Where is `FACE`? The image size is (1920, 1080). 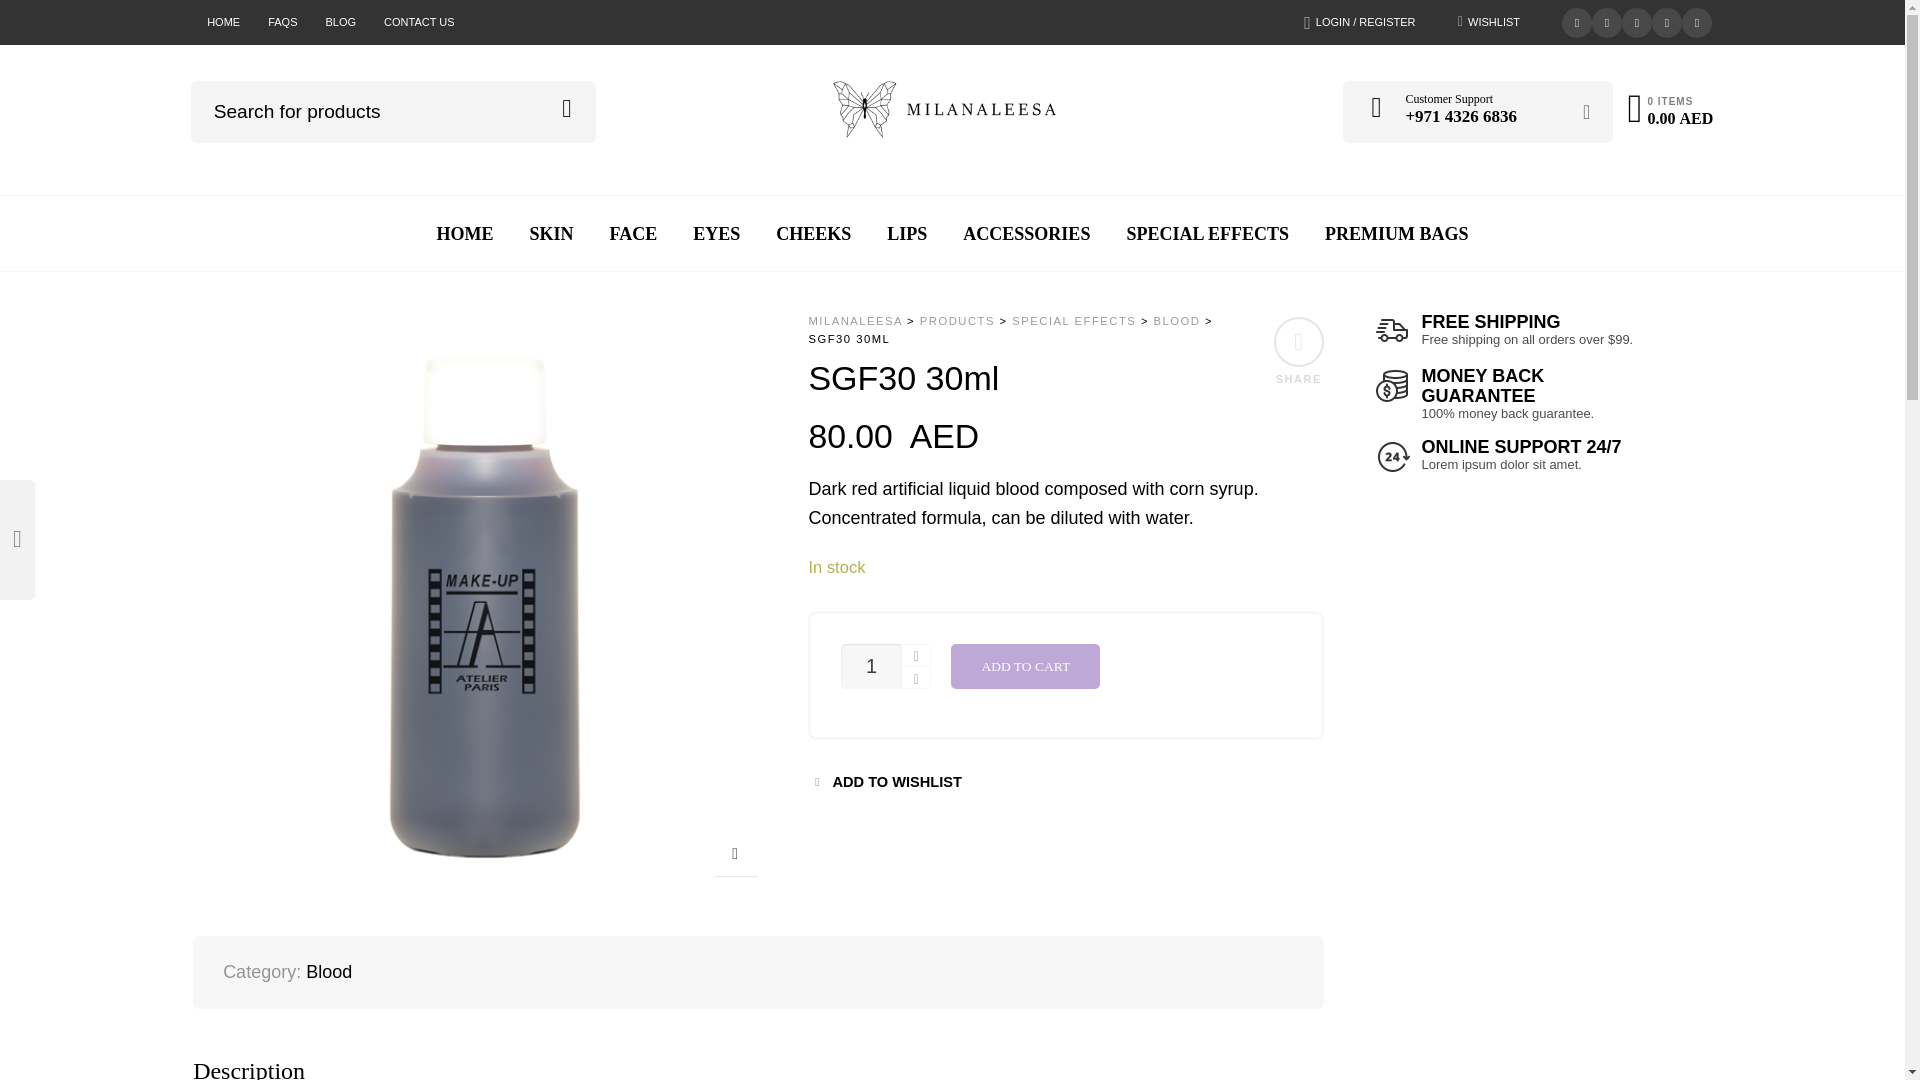
FACE is located at coordinates (633, 234).